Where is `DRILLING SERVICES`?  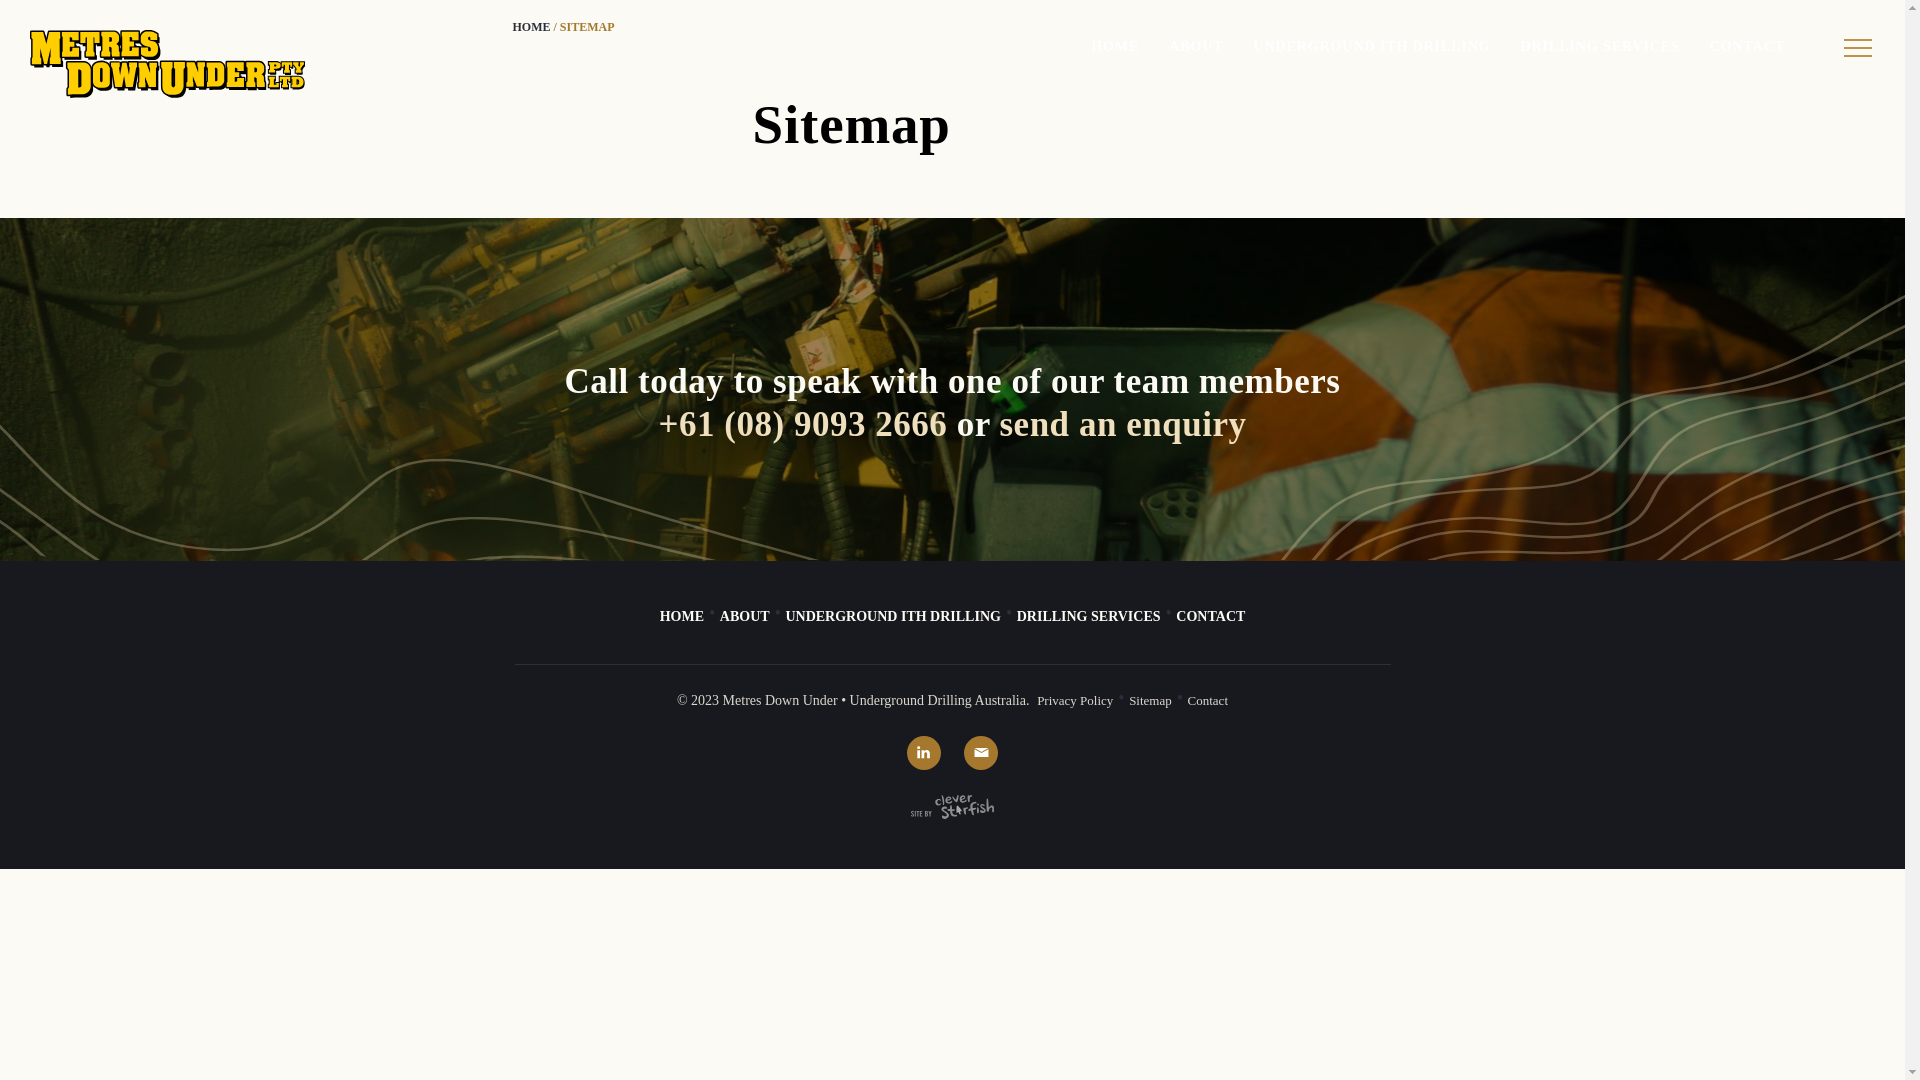
DRILLING SERVICES is located at coordinates (1089, 617).